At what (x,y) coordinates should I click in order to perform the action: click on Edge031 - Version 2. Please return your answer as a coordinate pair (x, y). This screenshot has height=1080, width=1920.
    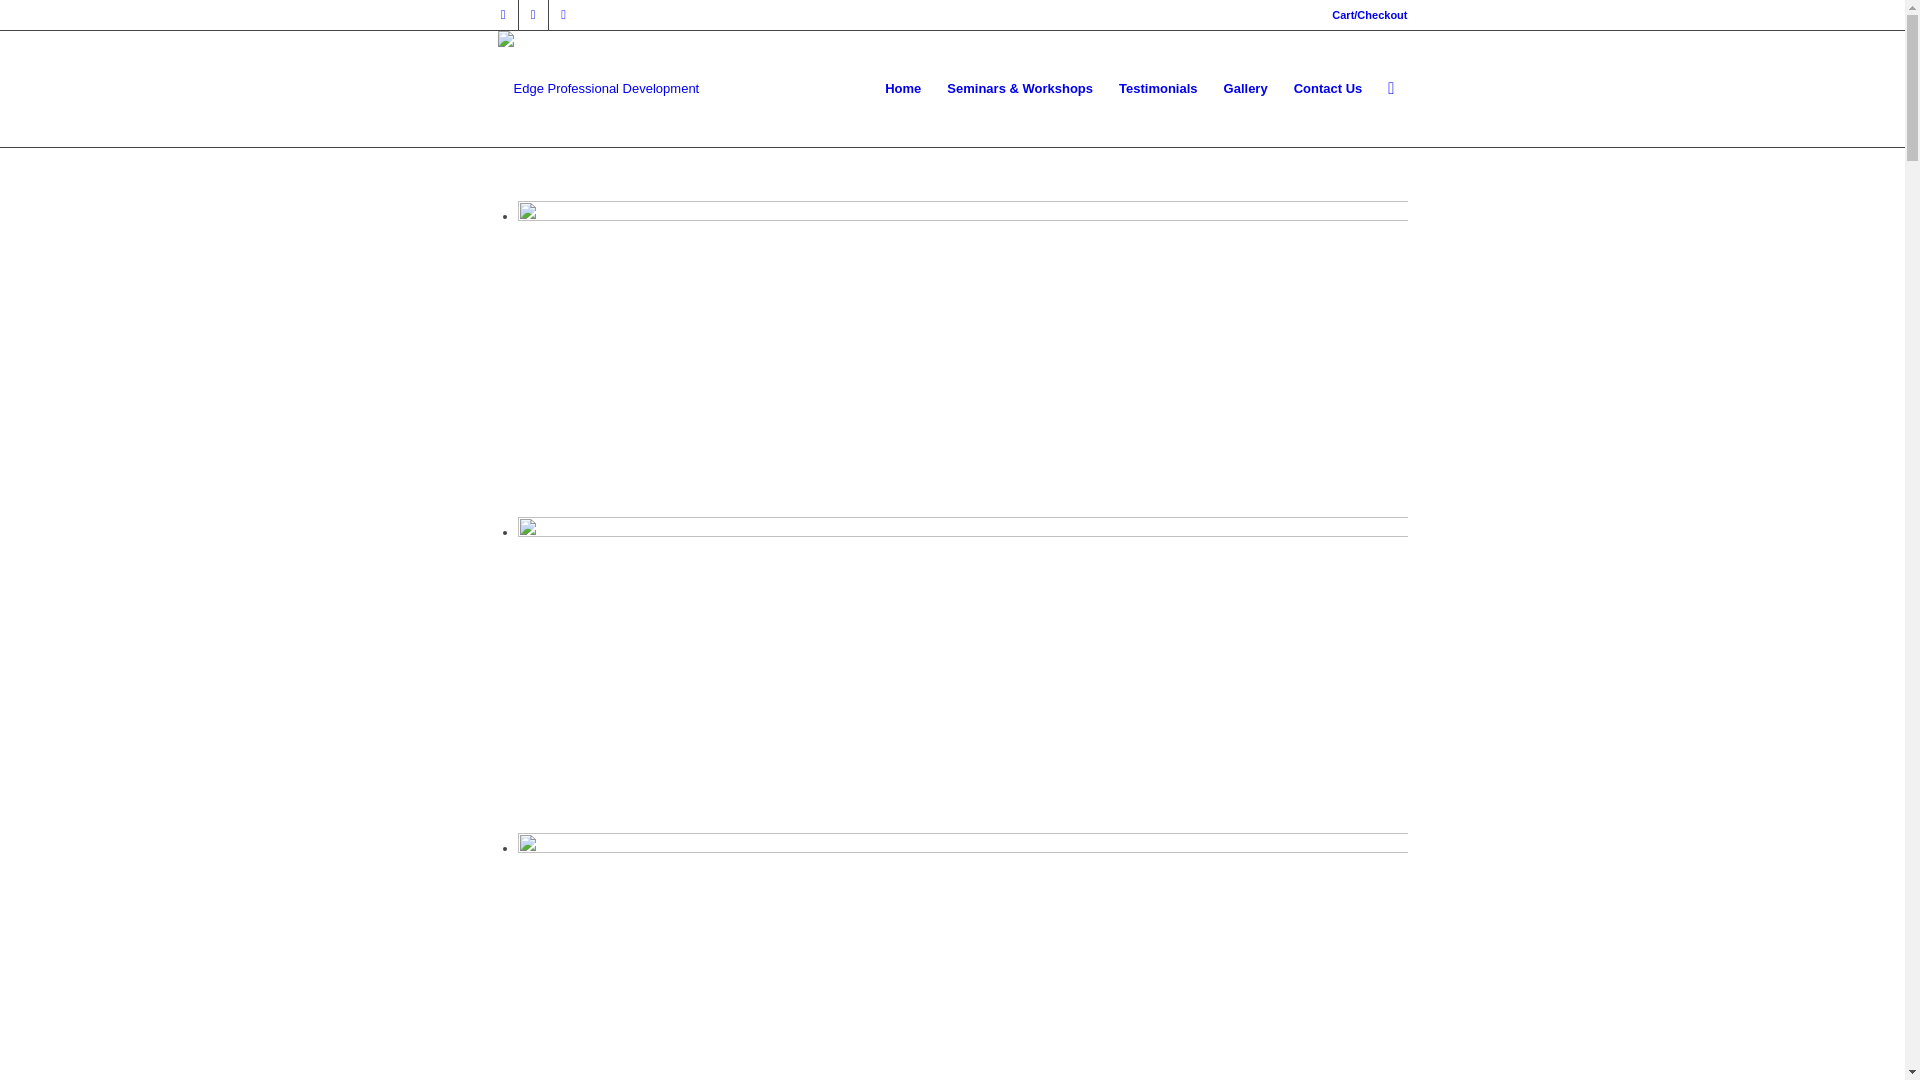
    Looking at the image, I should click on (963, 672).